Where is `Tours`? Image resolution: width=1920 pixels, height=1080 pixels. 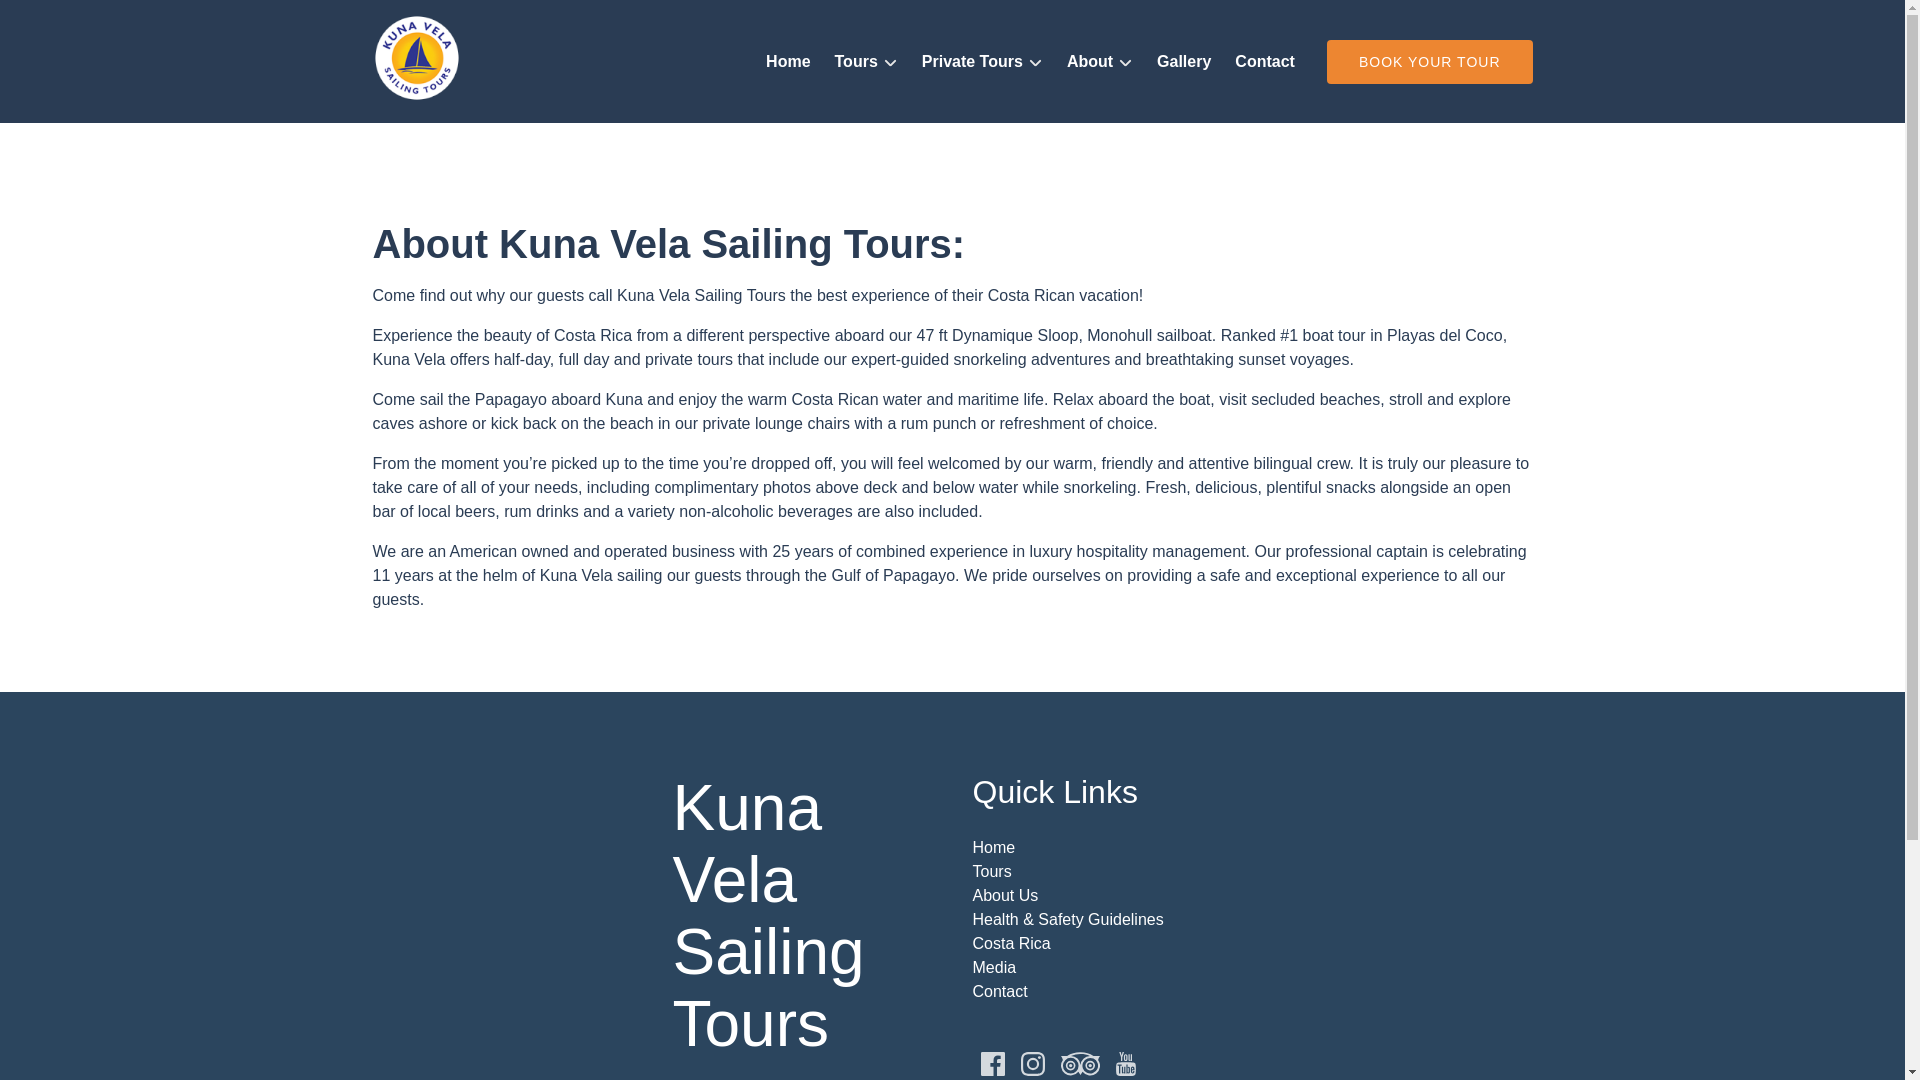
Tours is located at coordinates (866, 62).